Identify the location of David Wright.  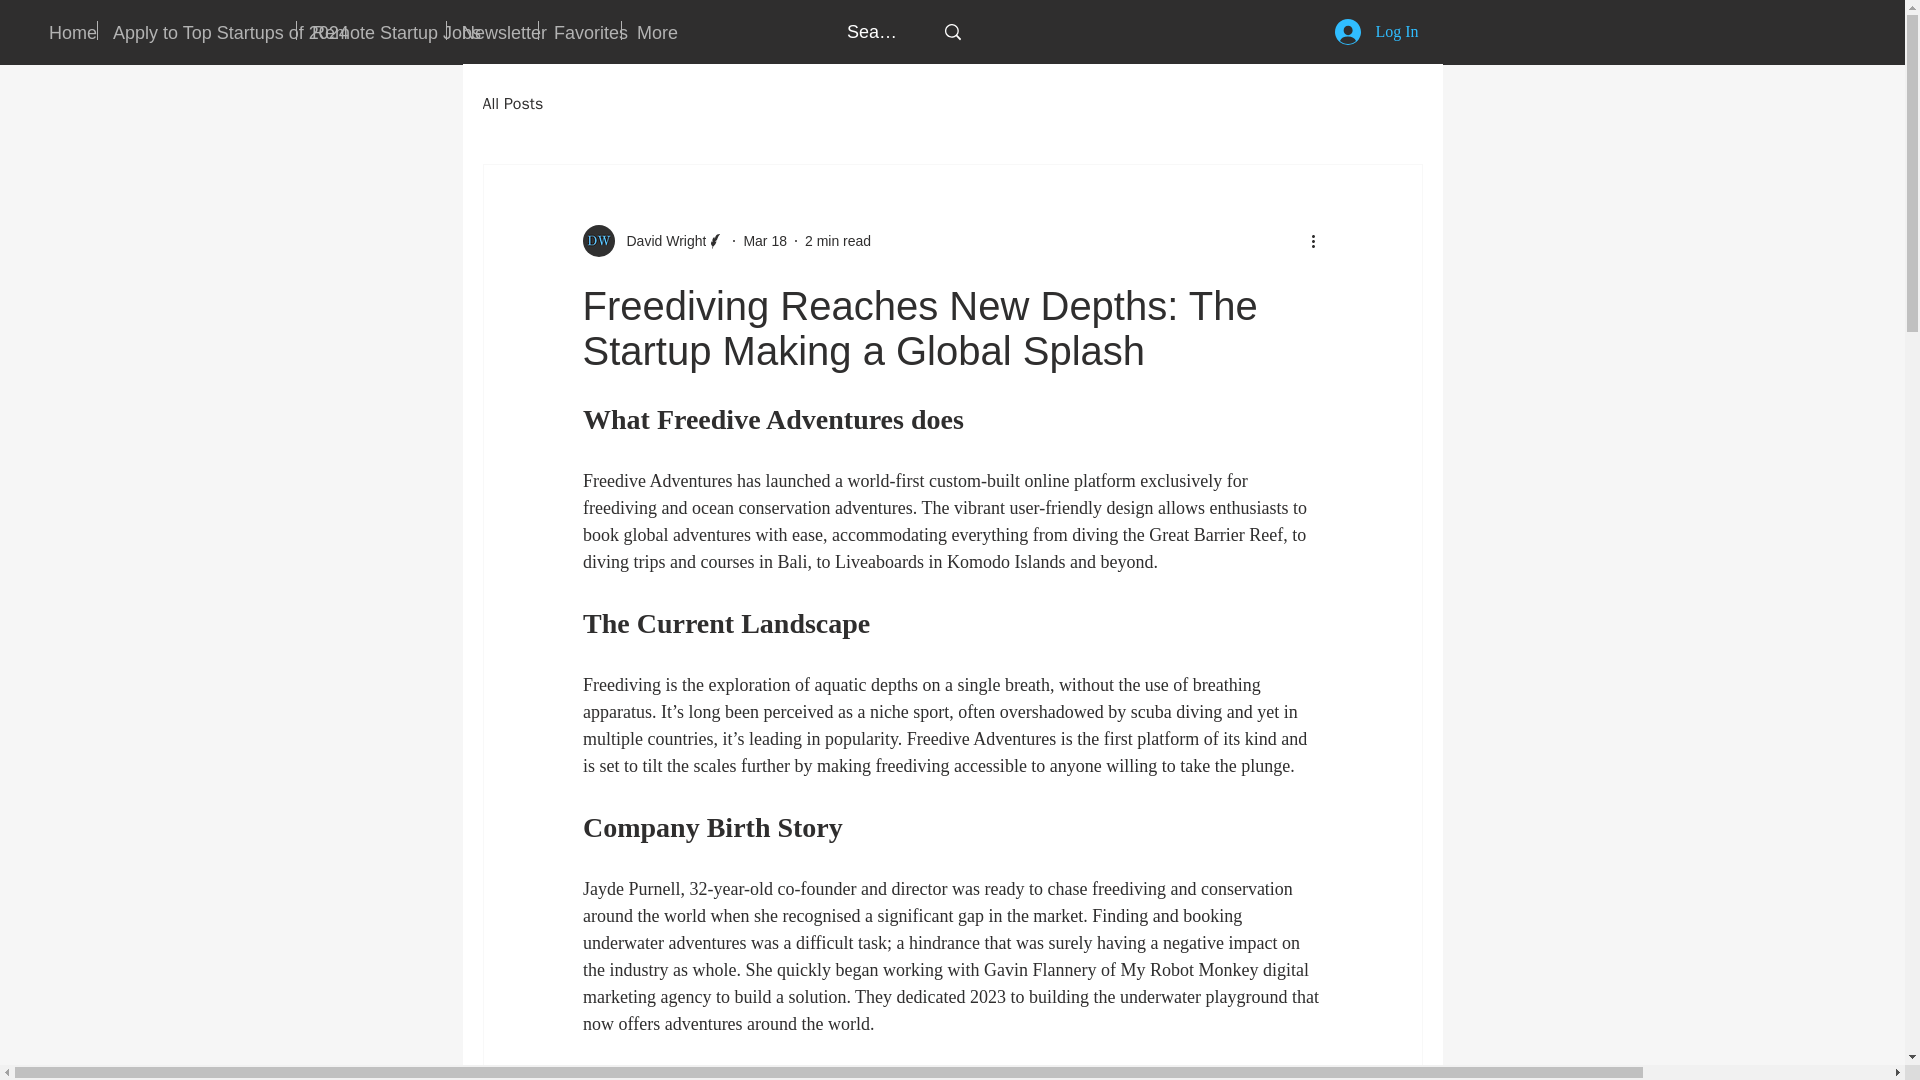
(660, 240).